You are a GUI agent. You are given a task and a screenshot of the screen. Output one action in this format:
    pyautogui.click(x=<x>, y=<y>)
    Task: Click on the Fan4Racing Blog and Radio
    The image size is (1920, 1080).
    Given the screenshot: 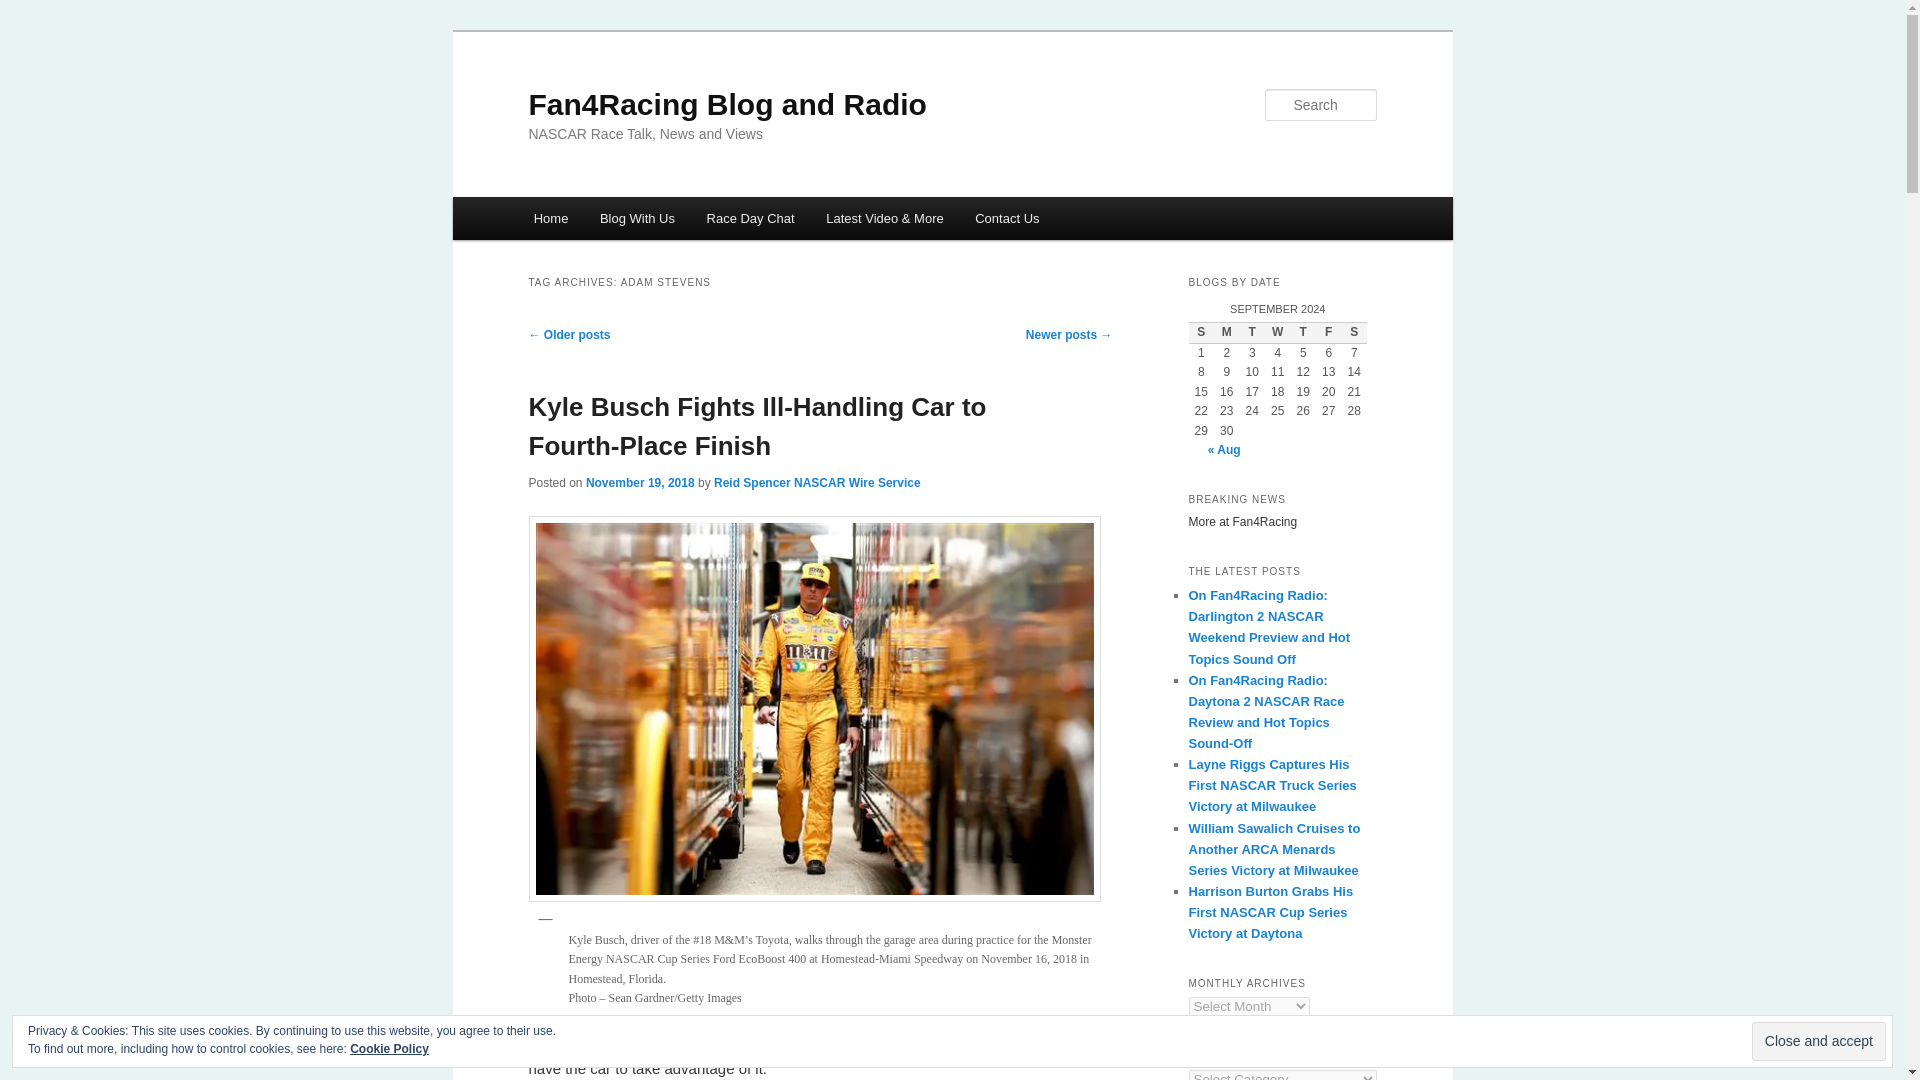 What is the action you would take?
    pyautogui.click(x=726, y=104)
    